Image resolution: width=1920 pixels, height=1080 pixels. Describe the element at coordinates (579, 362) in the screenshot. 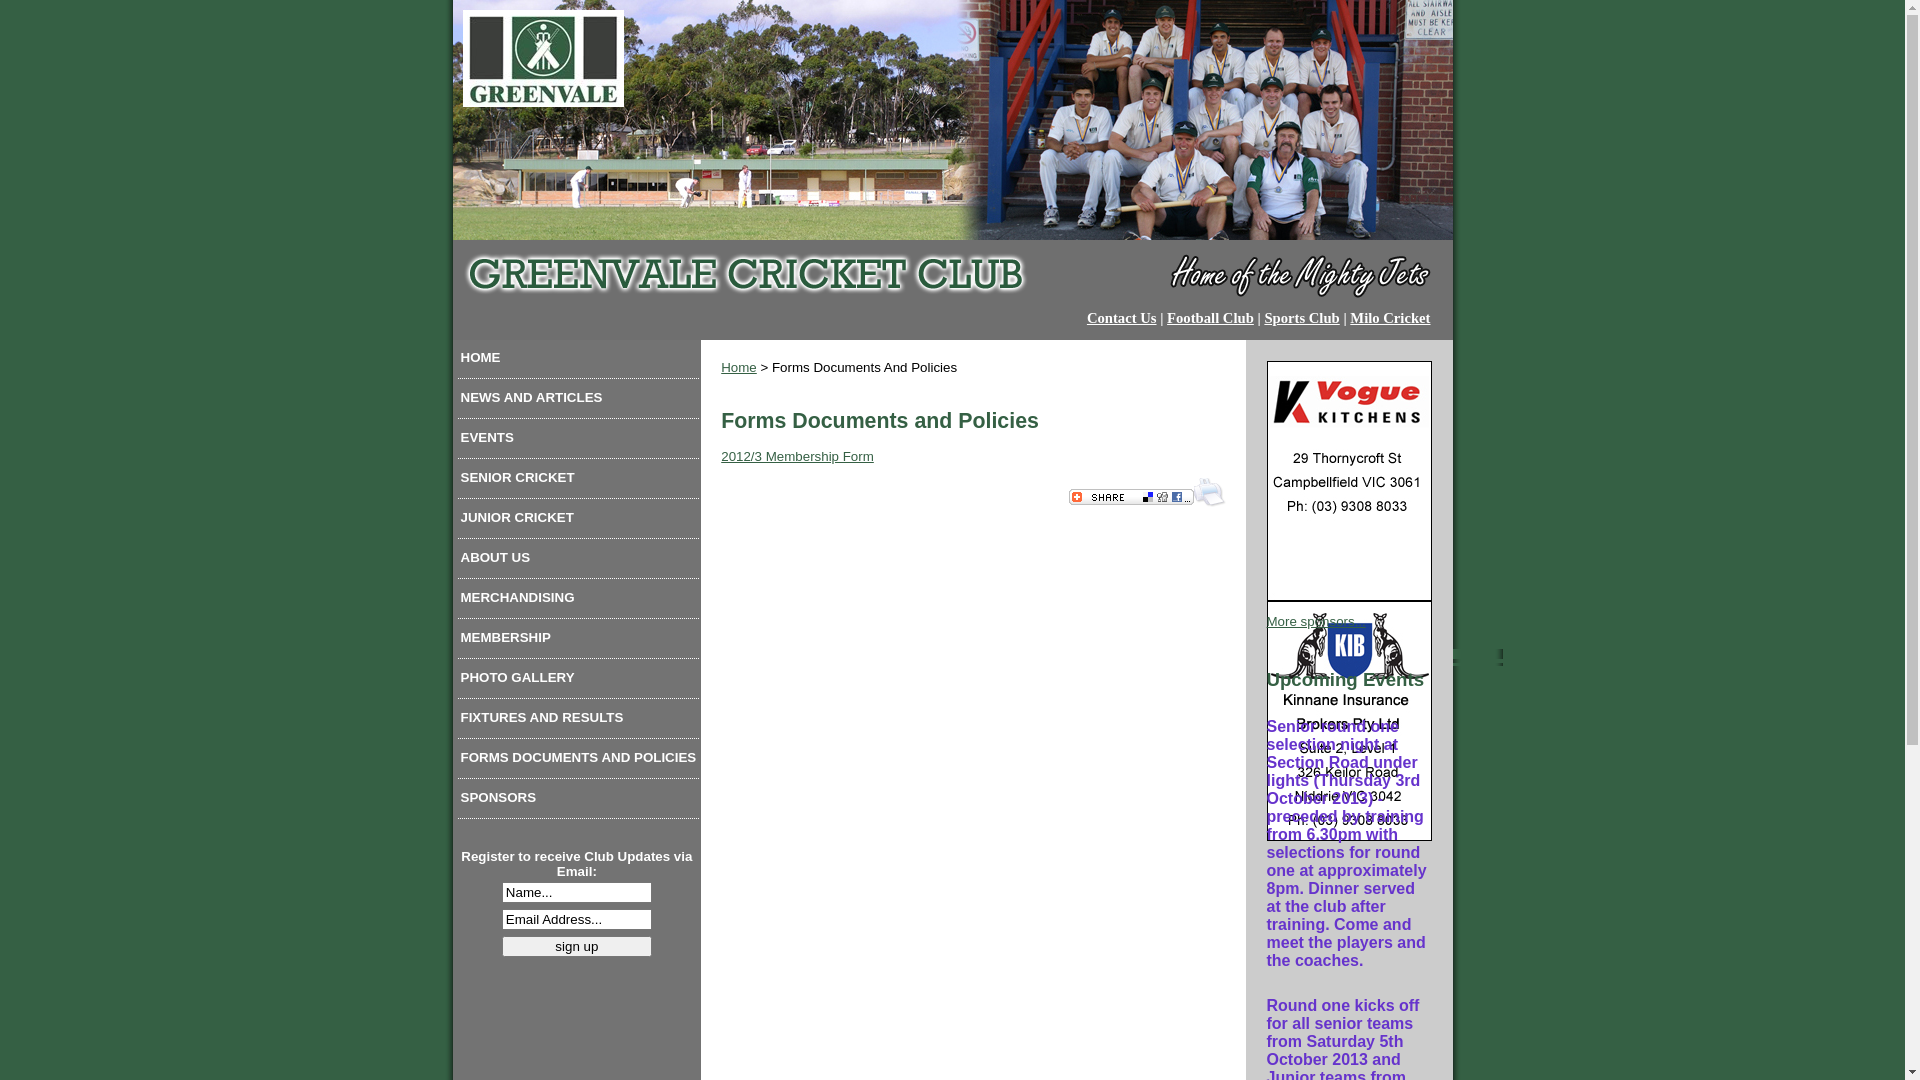

I see `HOME` at that location.